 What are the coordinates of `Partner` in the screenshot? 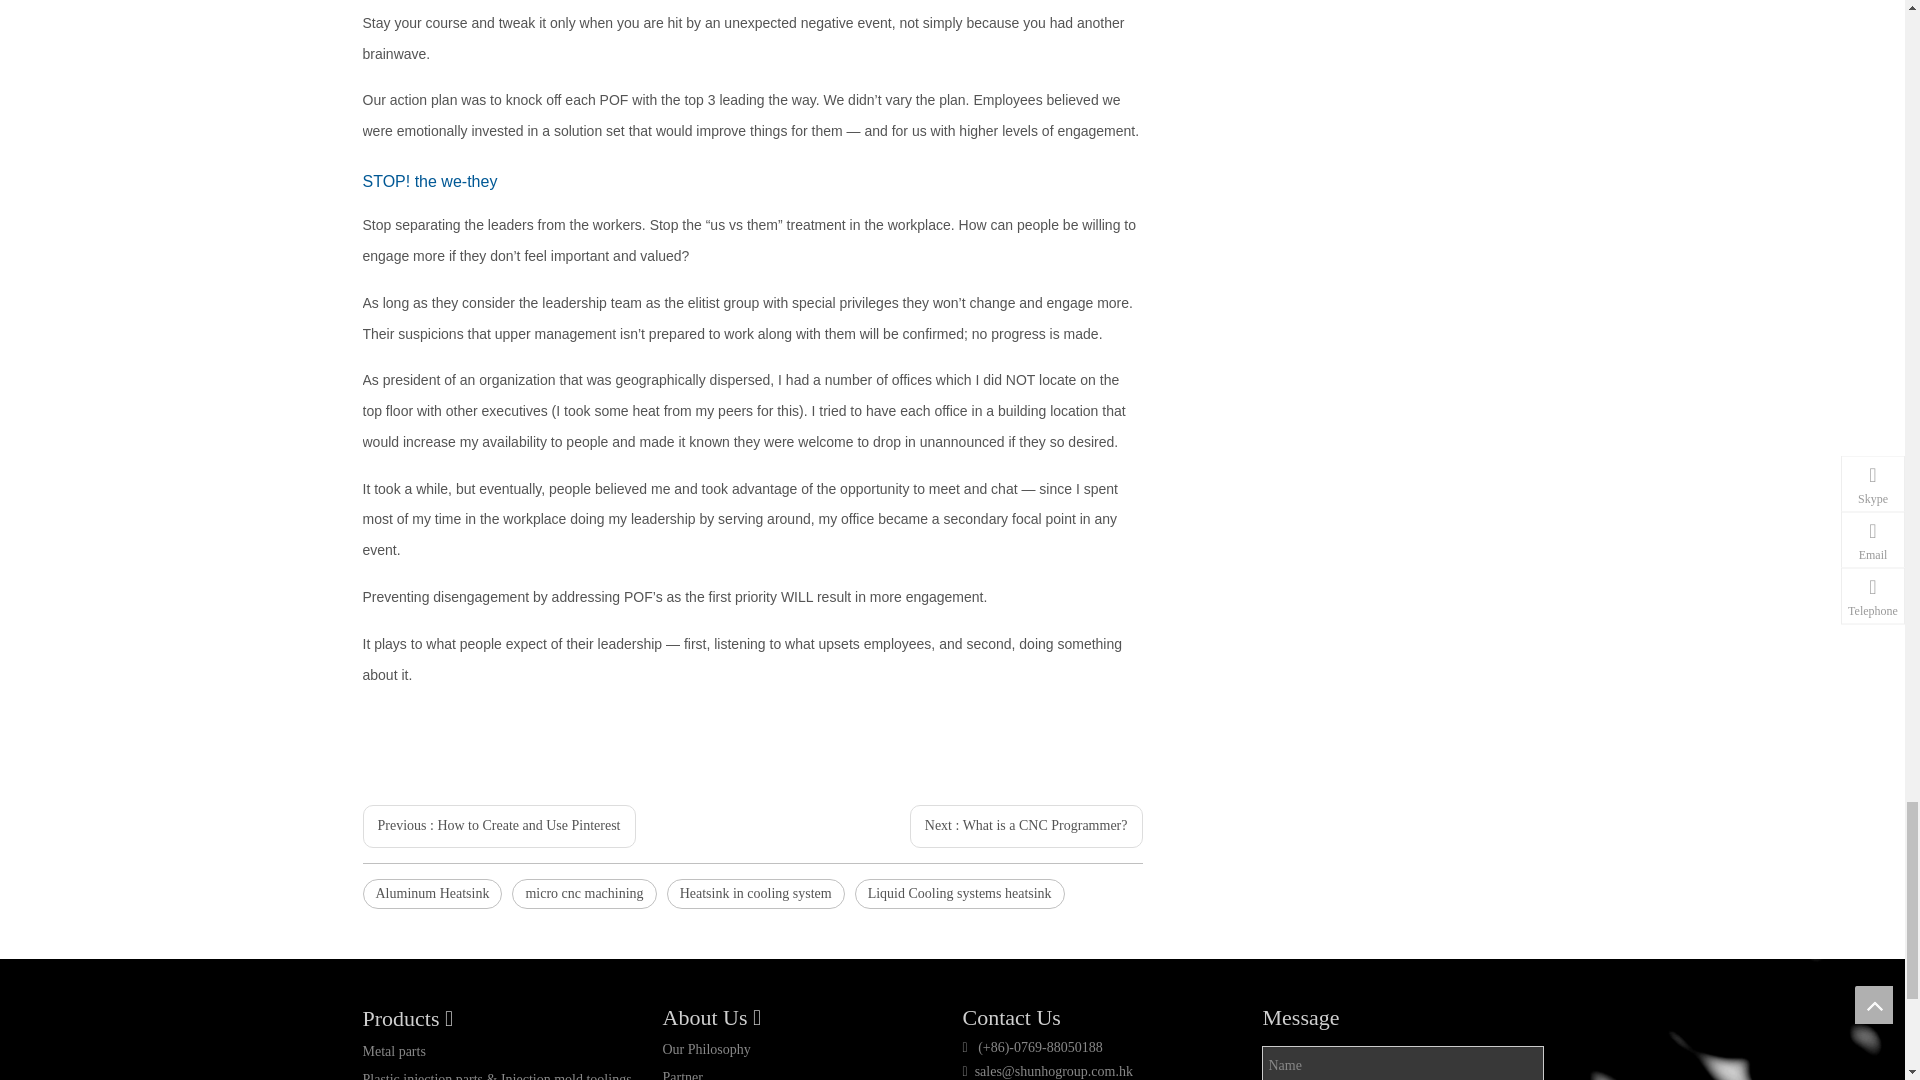 It's located at (682, 1075).